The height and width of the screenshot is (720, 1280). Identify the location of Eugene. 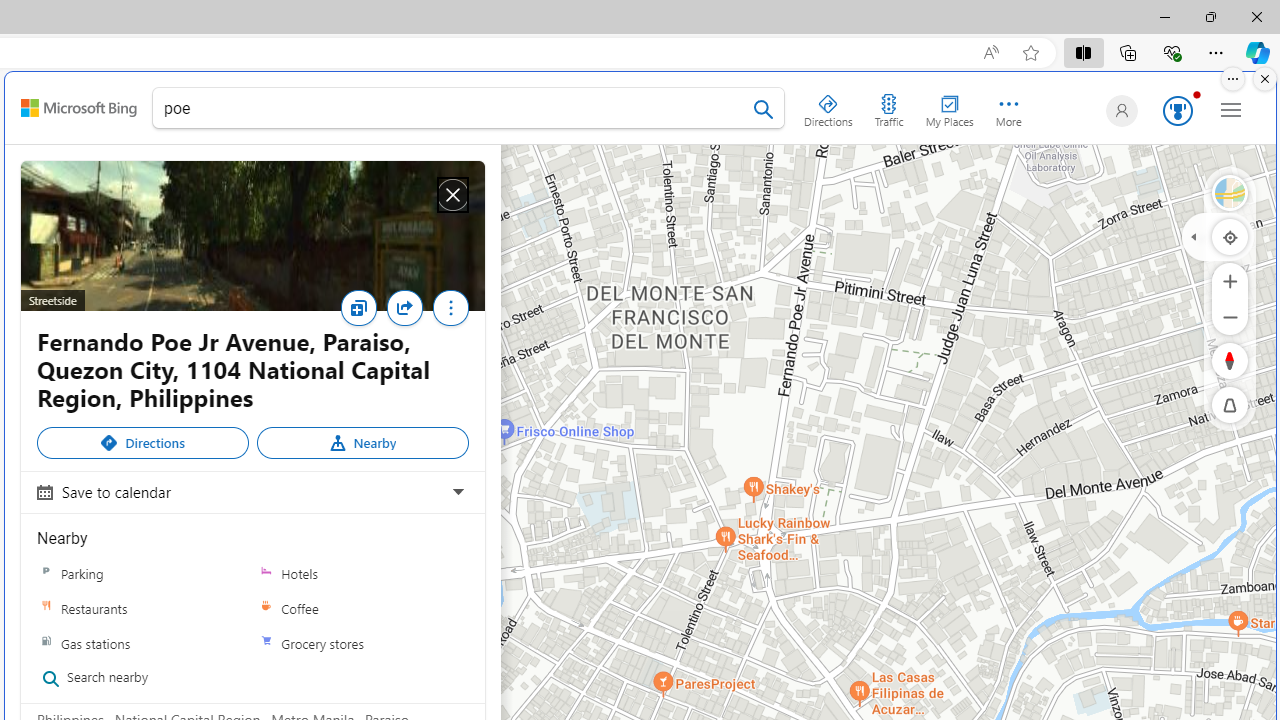
(1118, 110).